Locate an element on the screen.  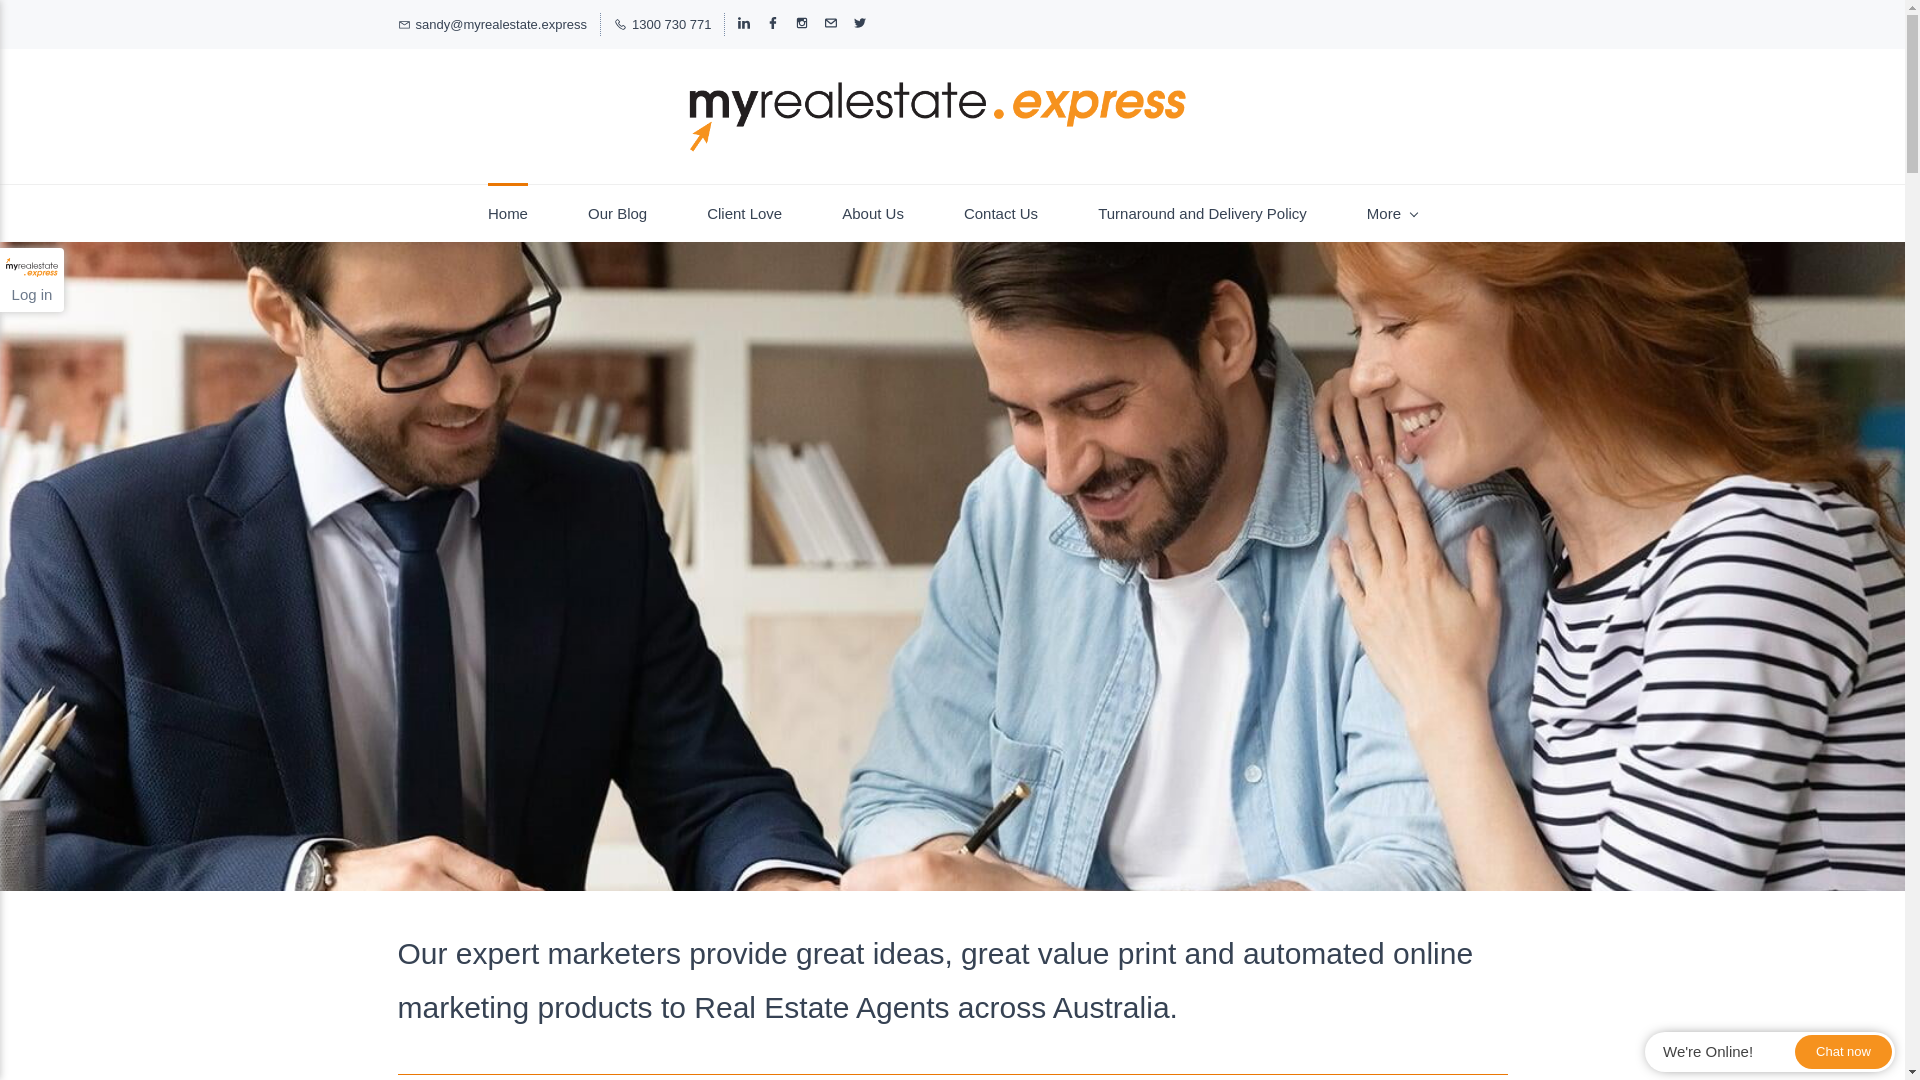
1300 730 771 is located at coordinates (663, 24).